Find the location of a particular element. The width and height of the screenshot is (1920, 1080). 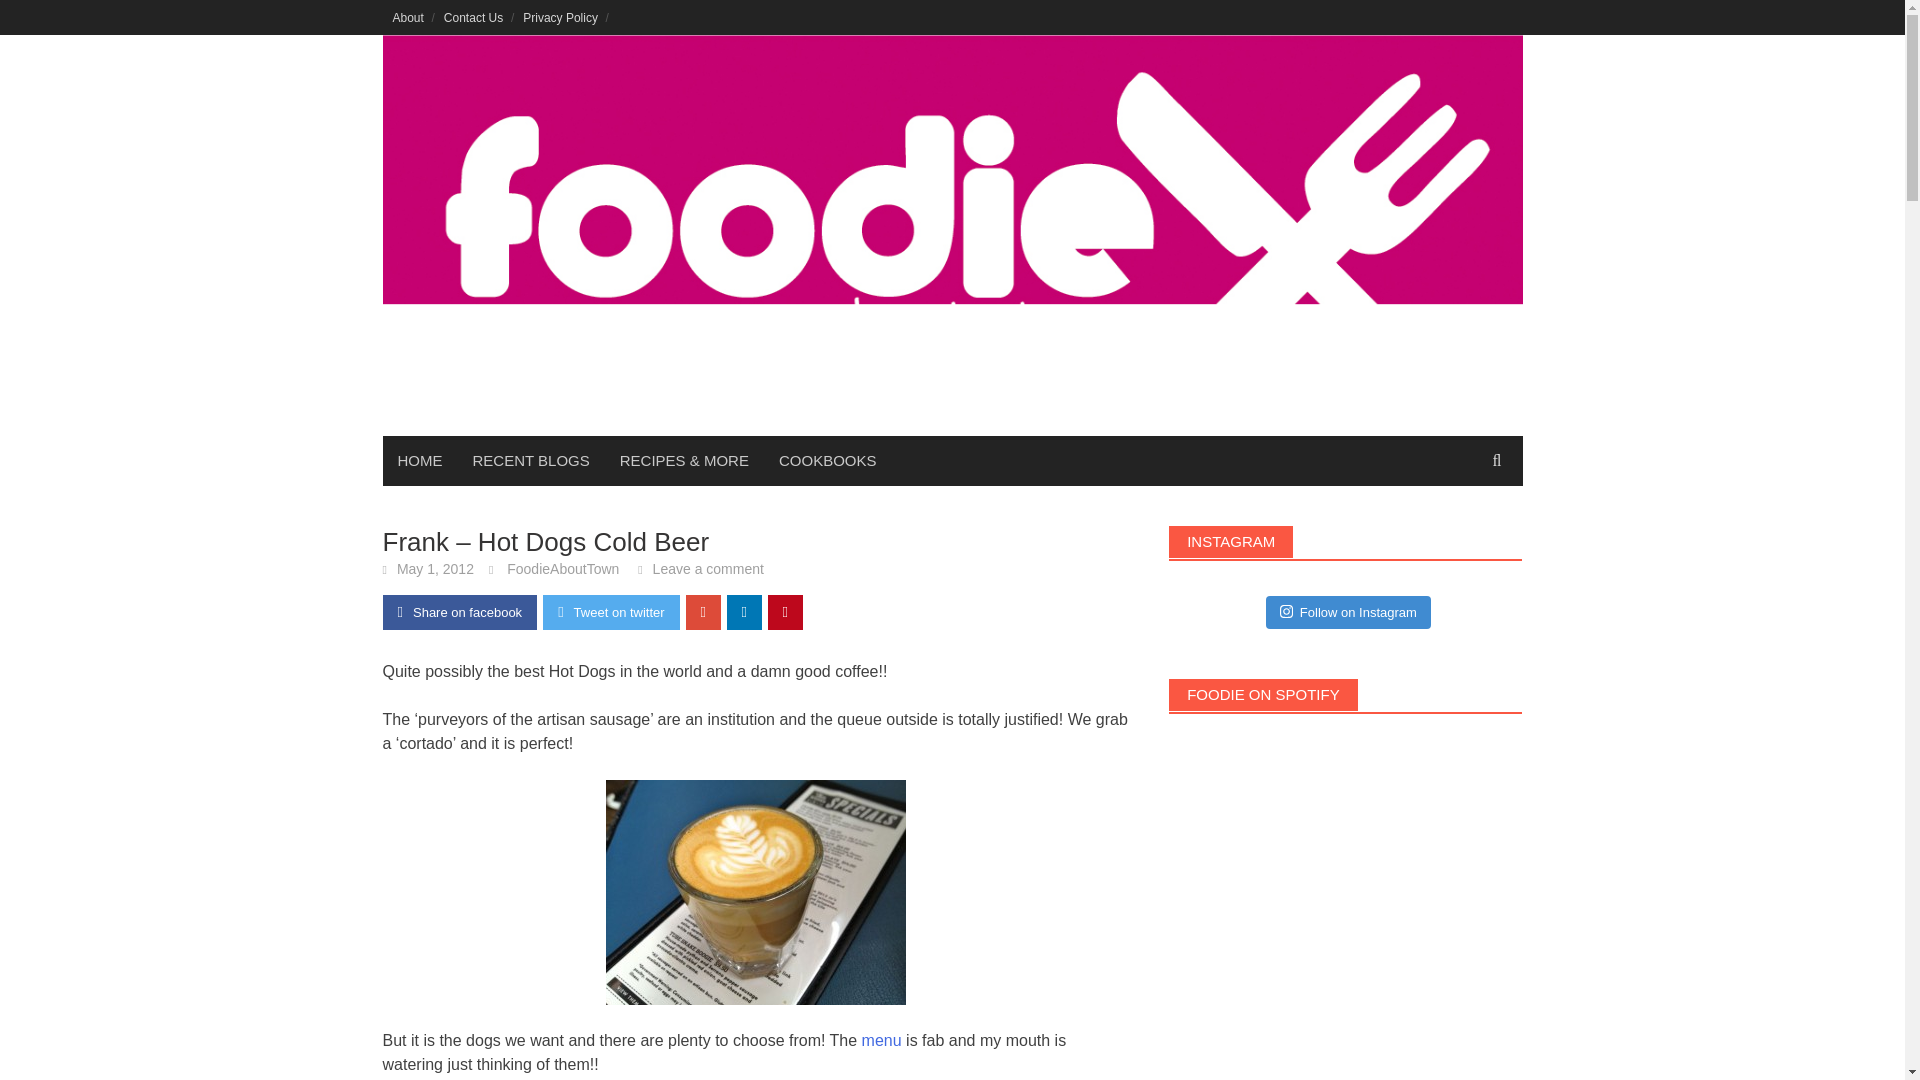

RECENT BLOGS is located at coordinates (531, 461).